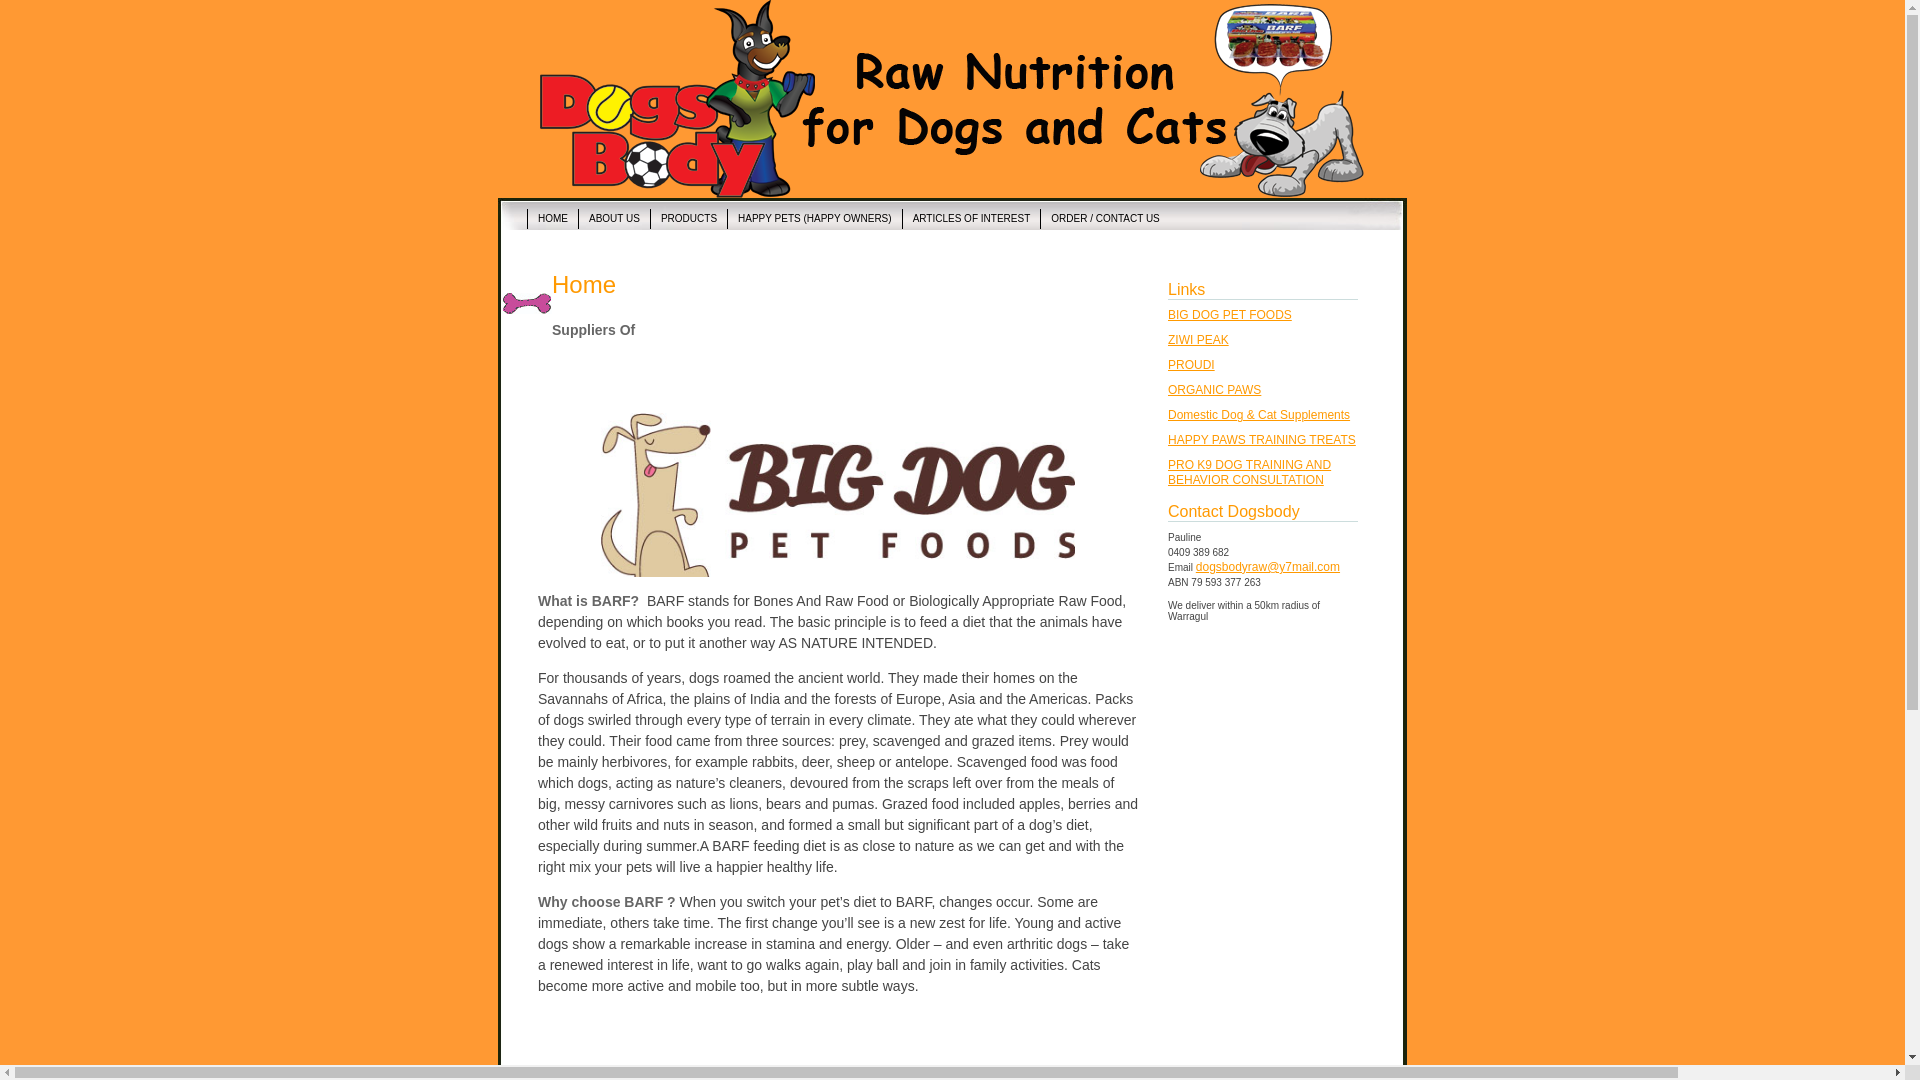 The width and height of the screenshot is (1920, 1080). What do you see at coordinates (1230, 315) in the screenshot?
I see `BIG DOG PET FOODS` at bounding box center [1230, 315].